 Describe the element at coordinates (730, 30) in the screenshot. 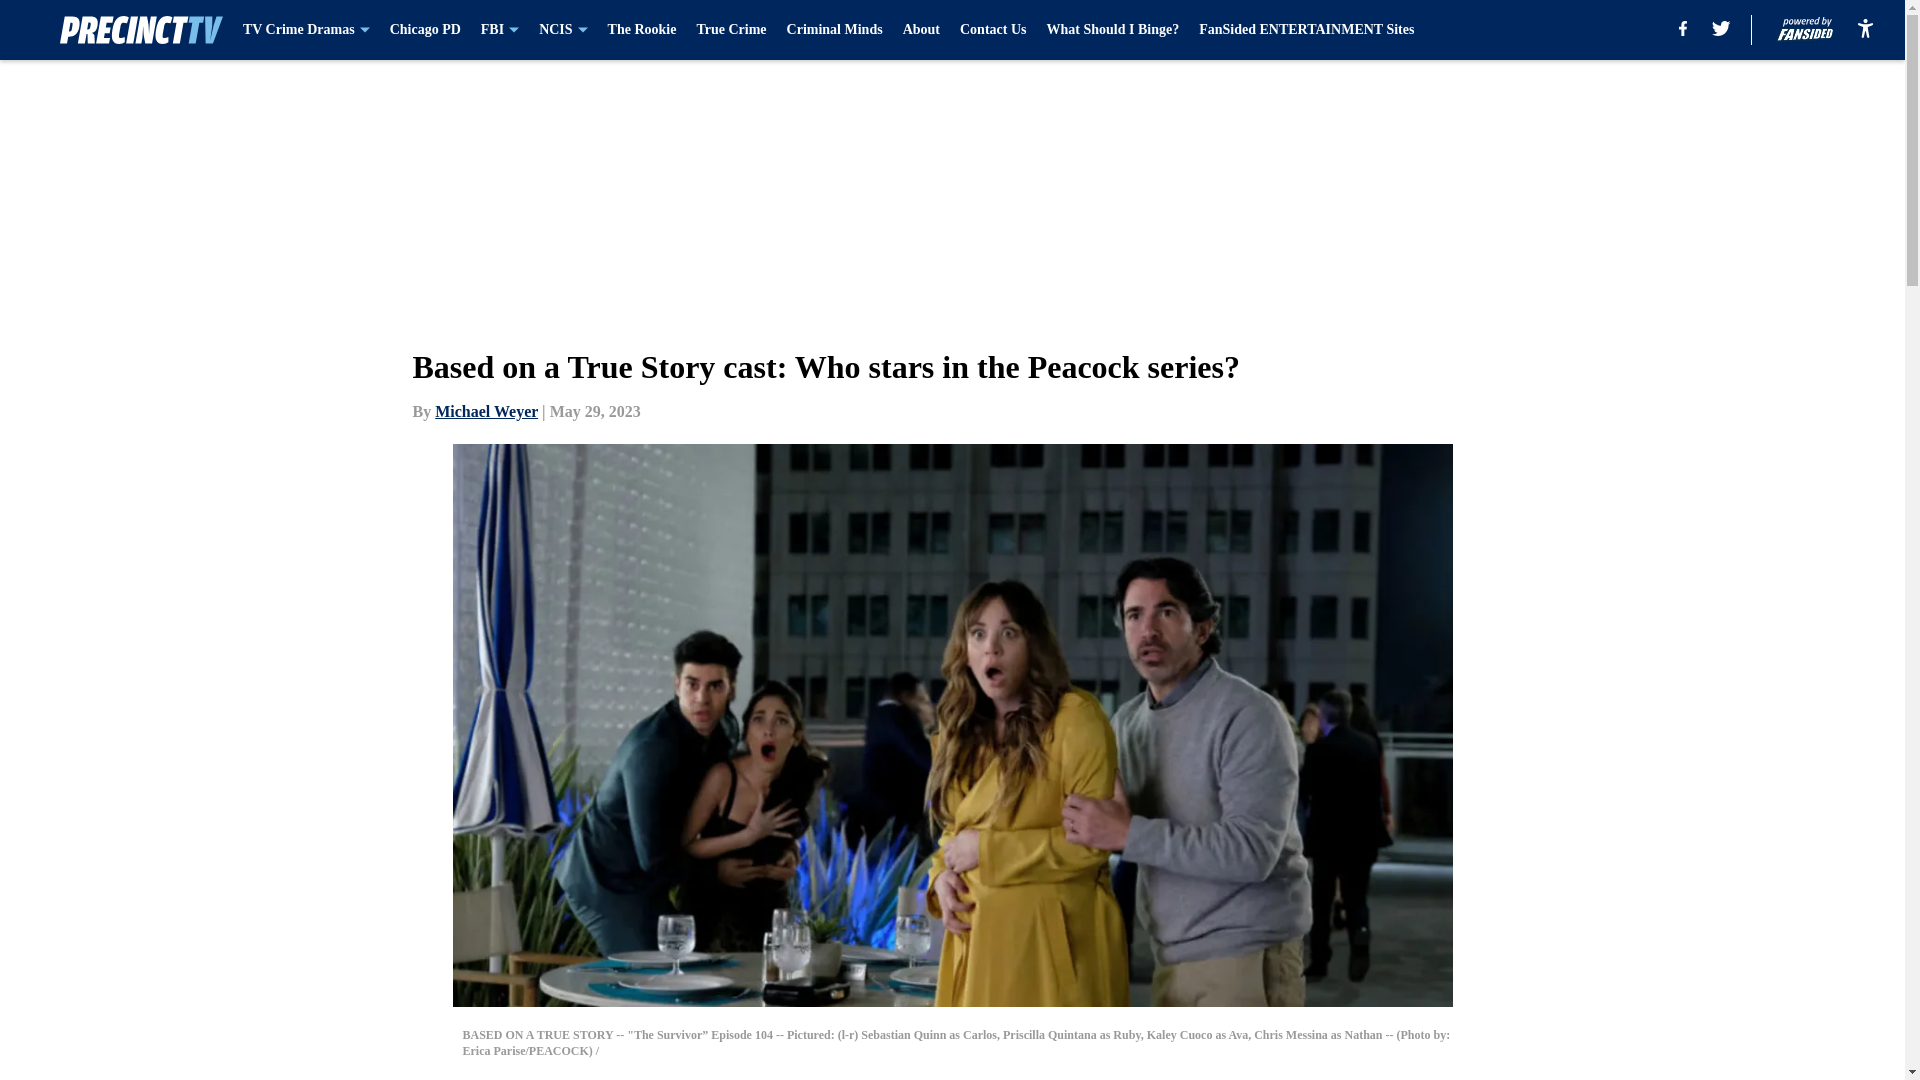

I see `True Crime` at that location.